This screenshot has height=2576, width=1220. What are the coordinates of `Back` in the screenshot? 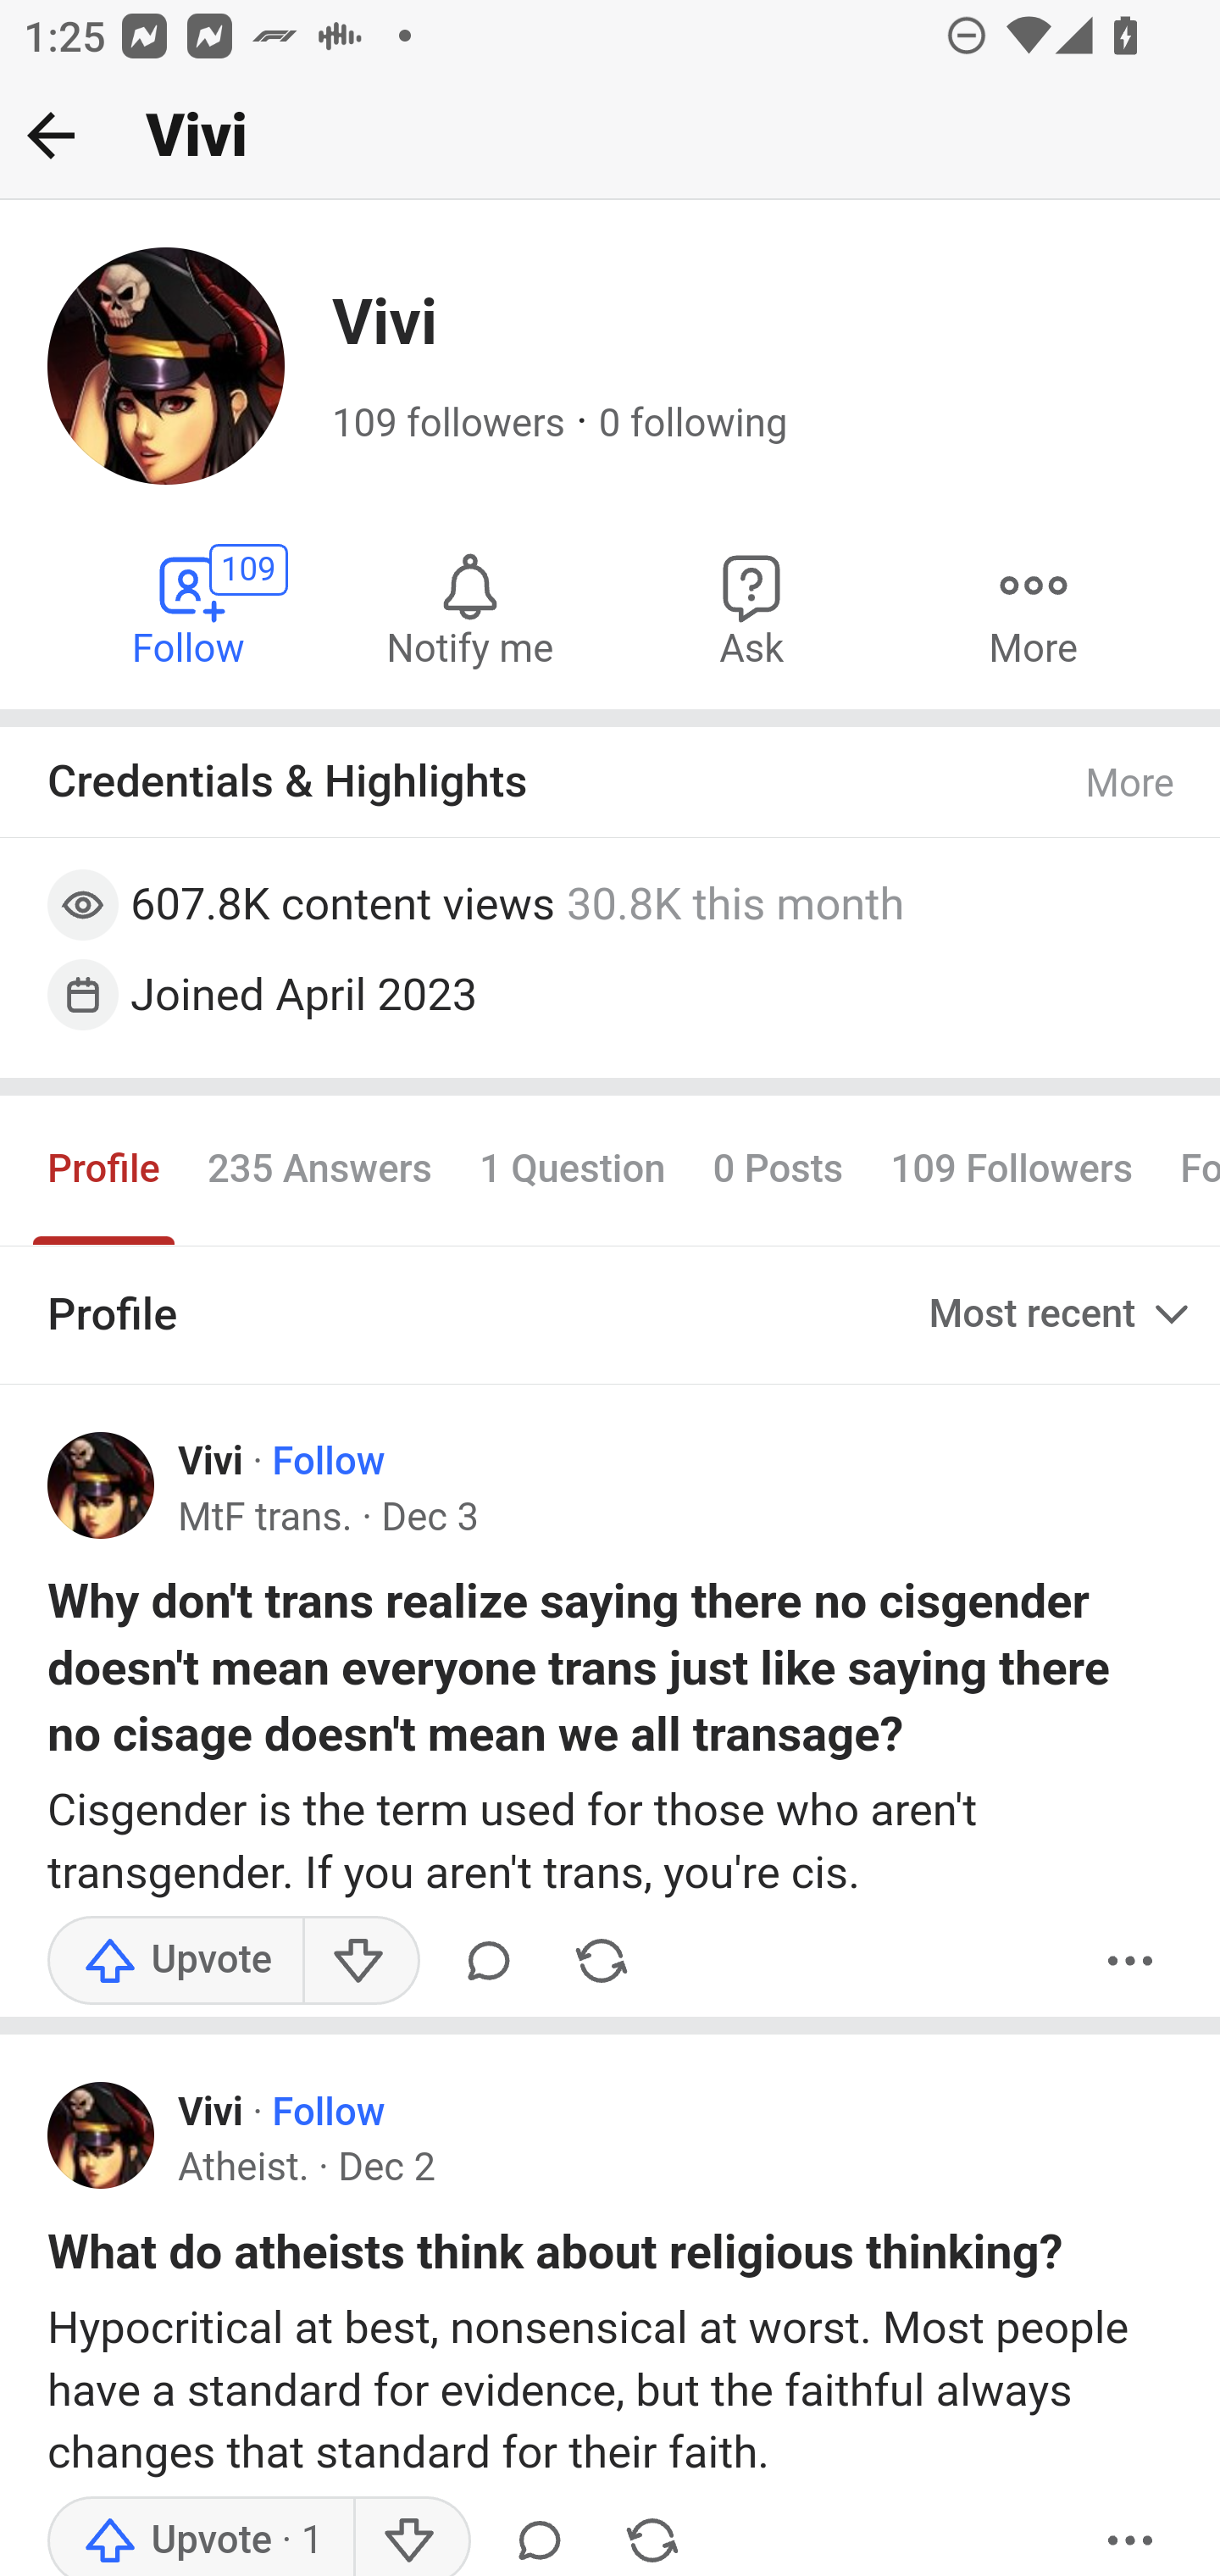 It's located at (51, 135).